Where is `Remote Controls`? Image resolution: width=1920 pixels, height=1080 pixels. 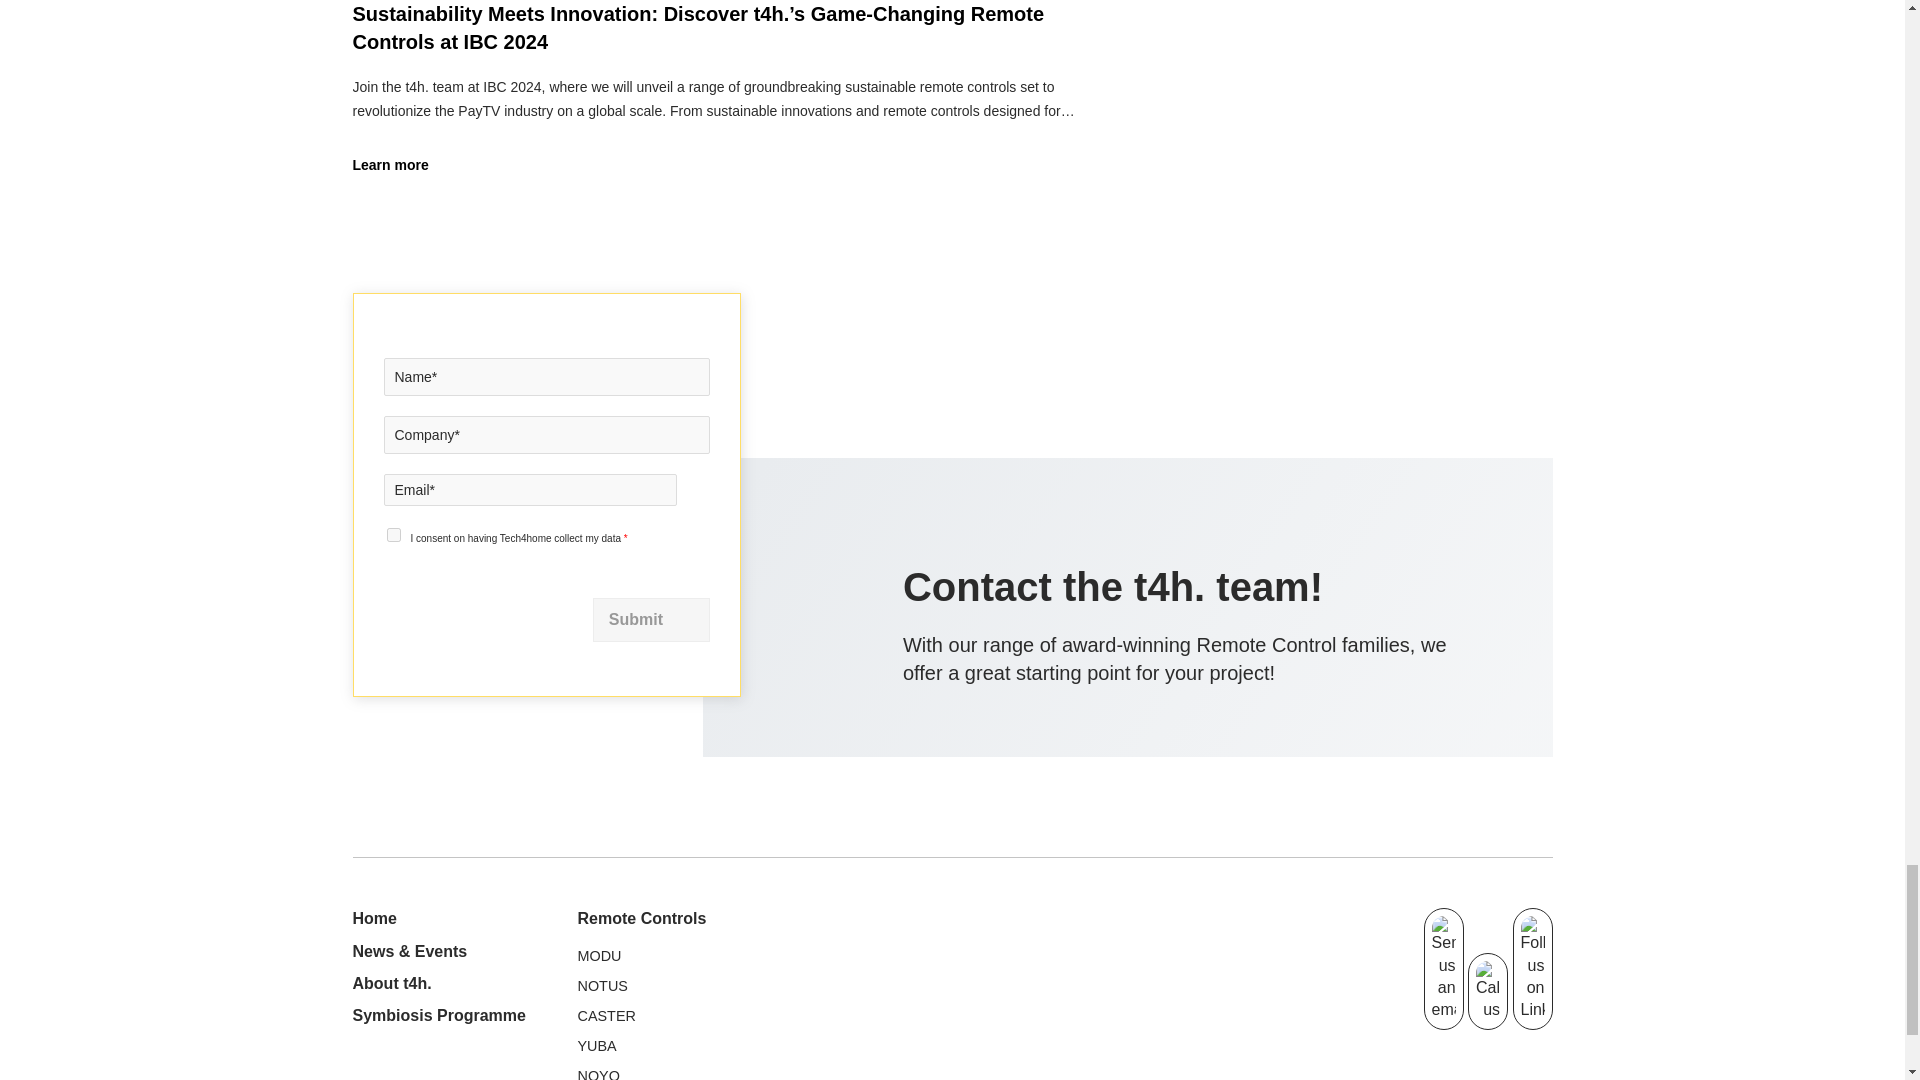 Remote Controls is located at coordinates (642, 918).